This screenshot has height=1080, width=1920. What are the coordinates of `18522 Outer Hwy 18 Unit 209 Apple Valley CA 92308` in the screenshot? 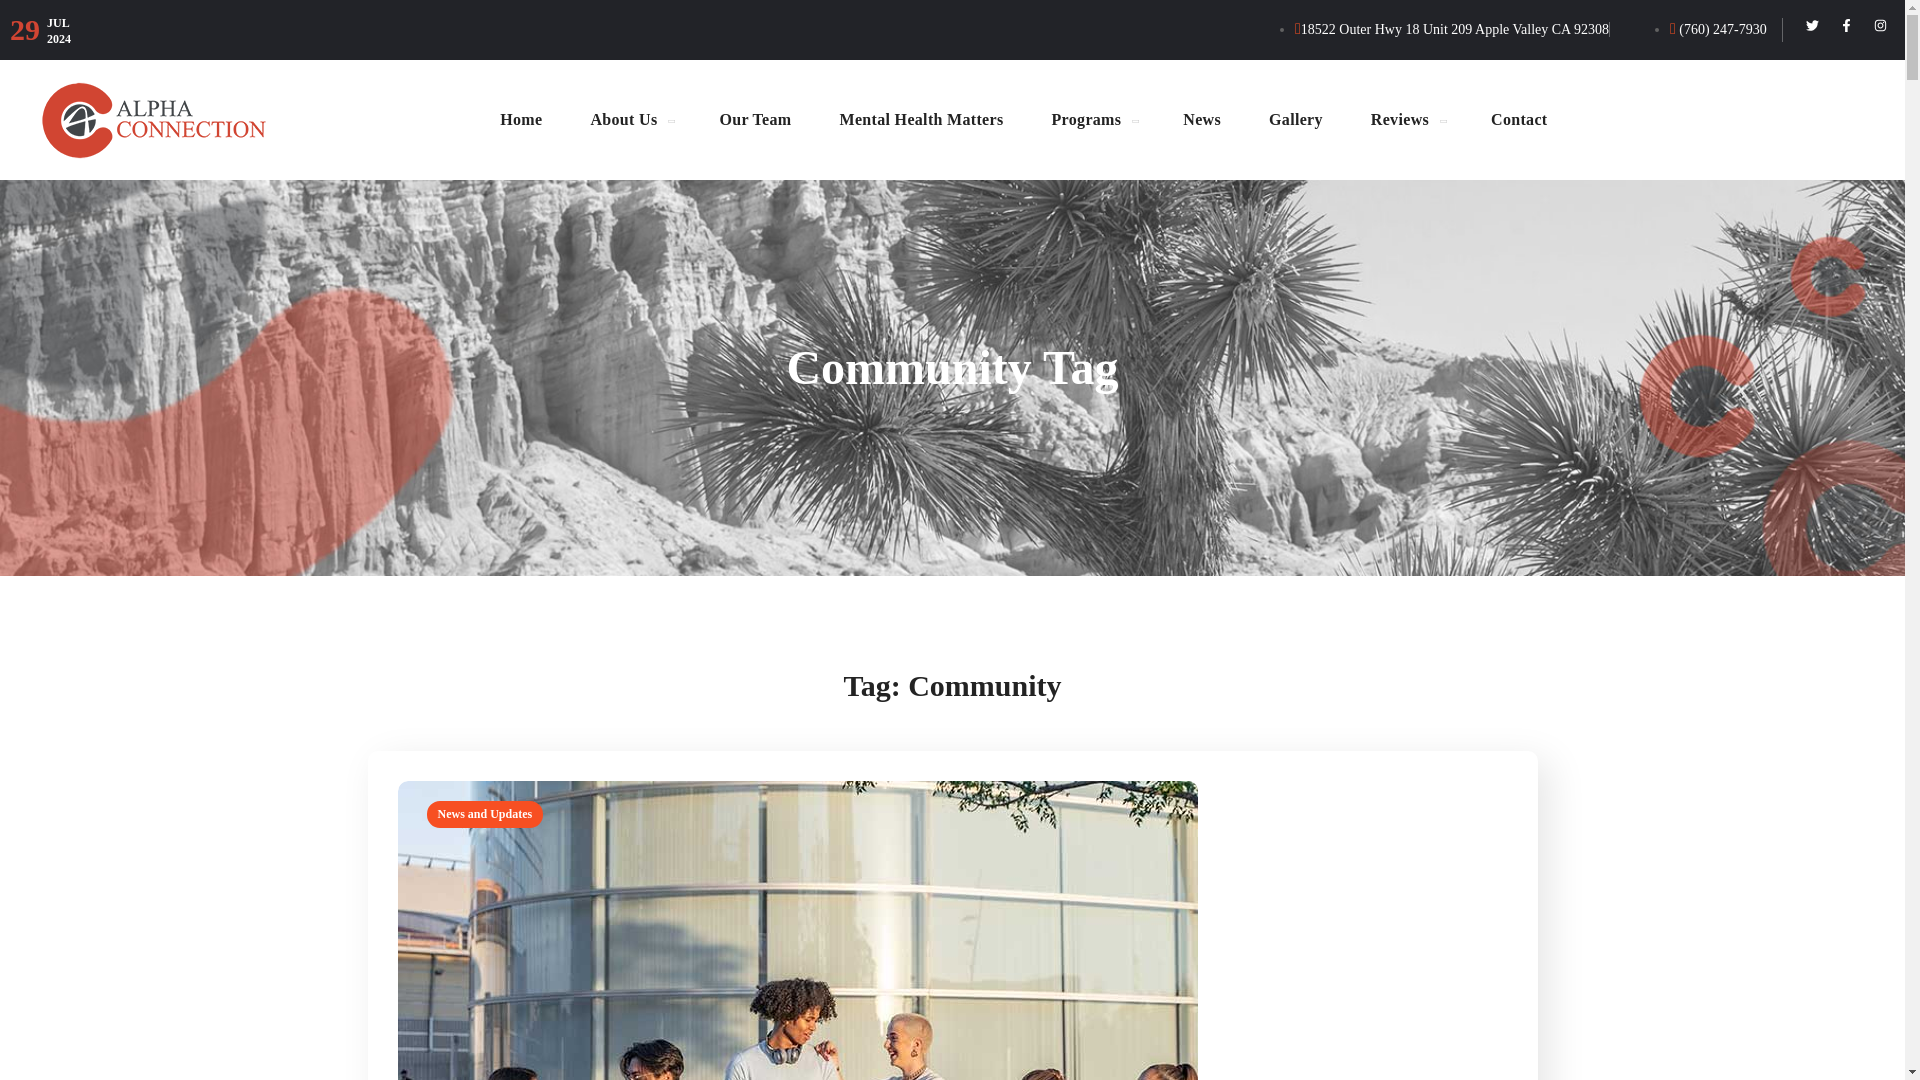 It's located at (1451, 28).